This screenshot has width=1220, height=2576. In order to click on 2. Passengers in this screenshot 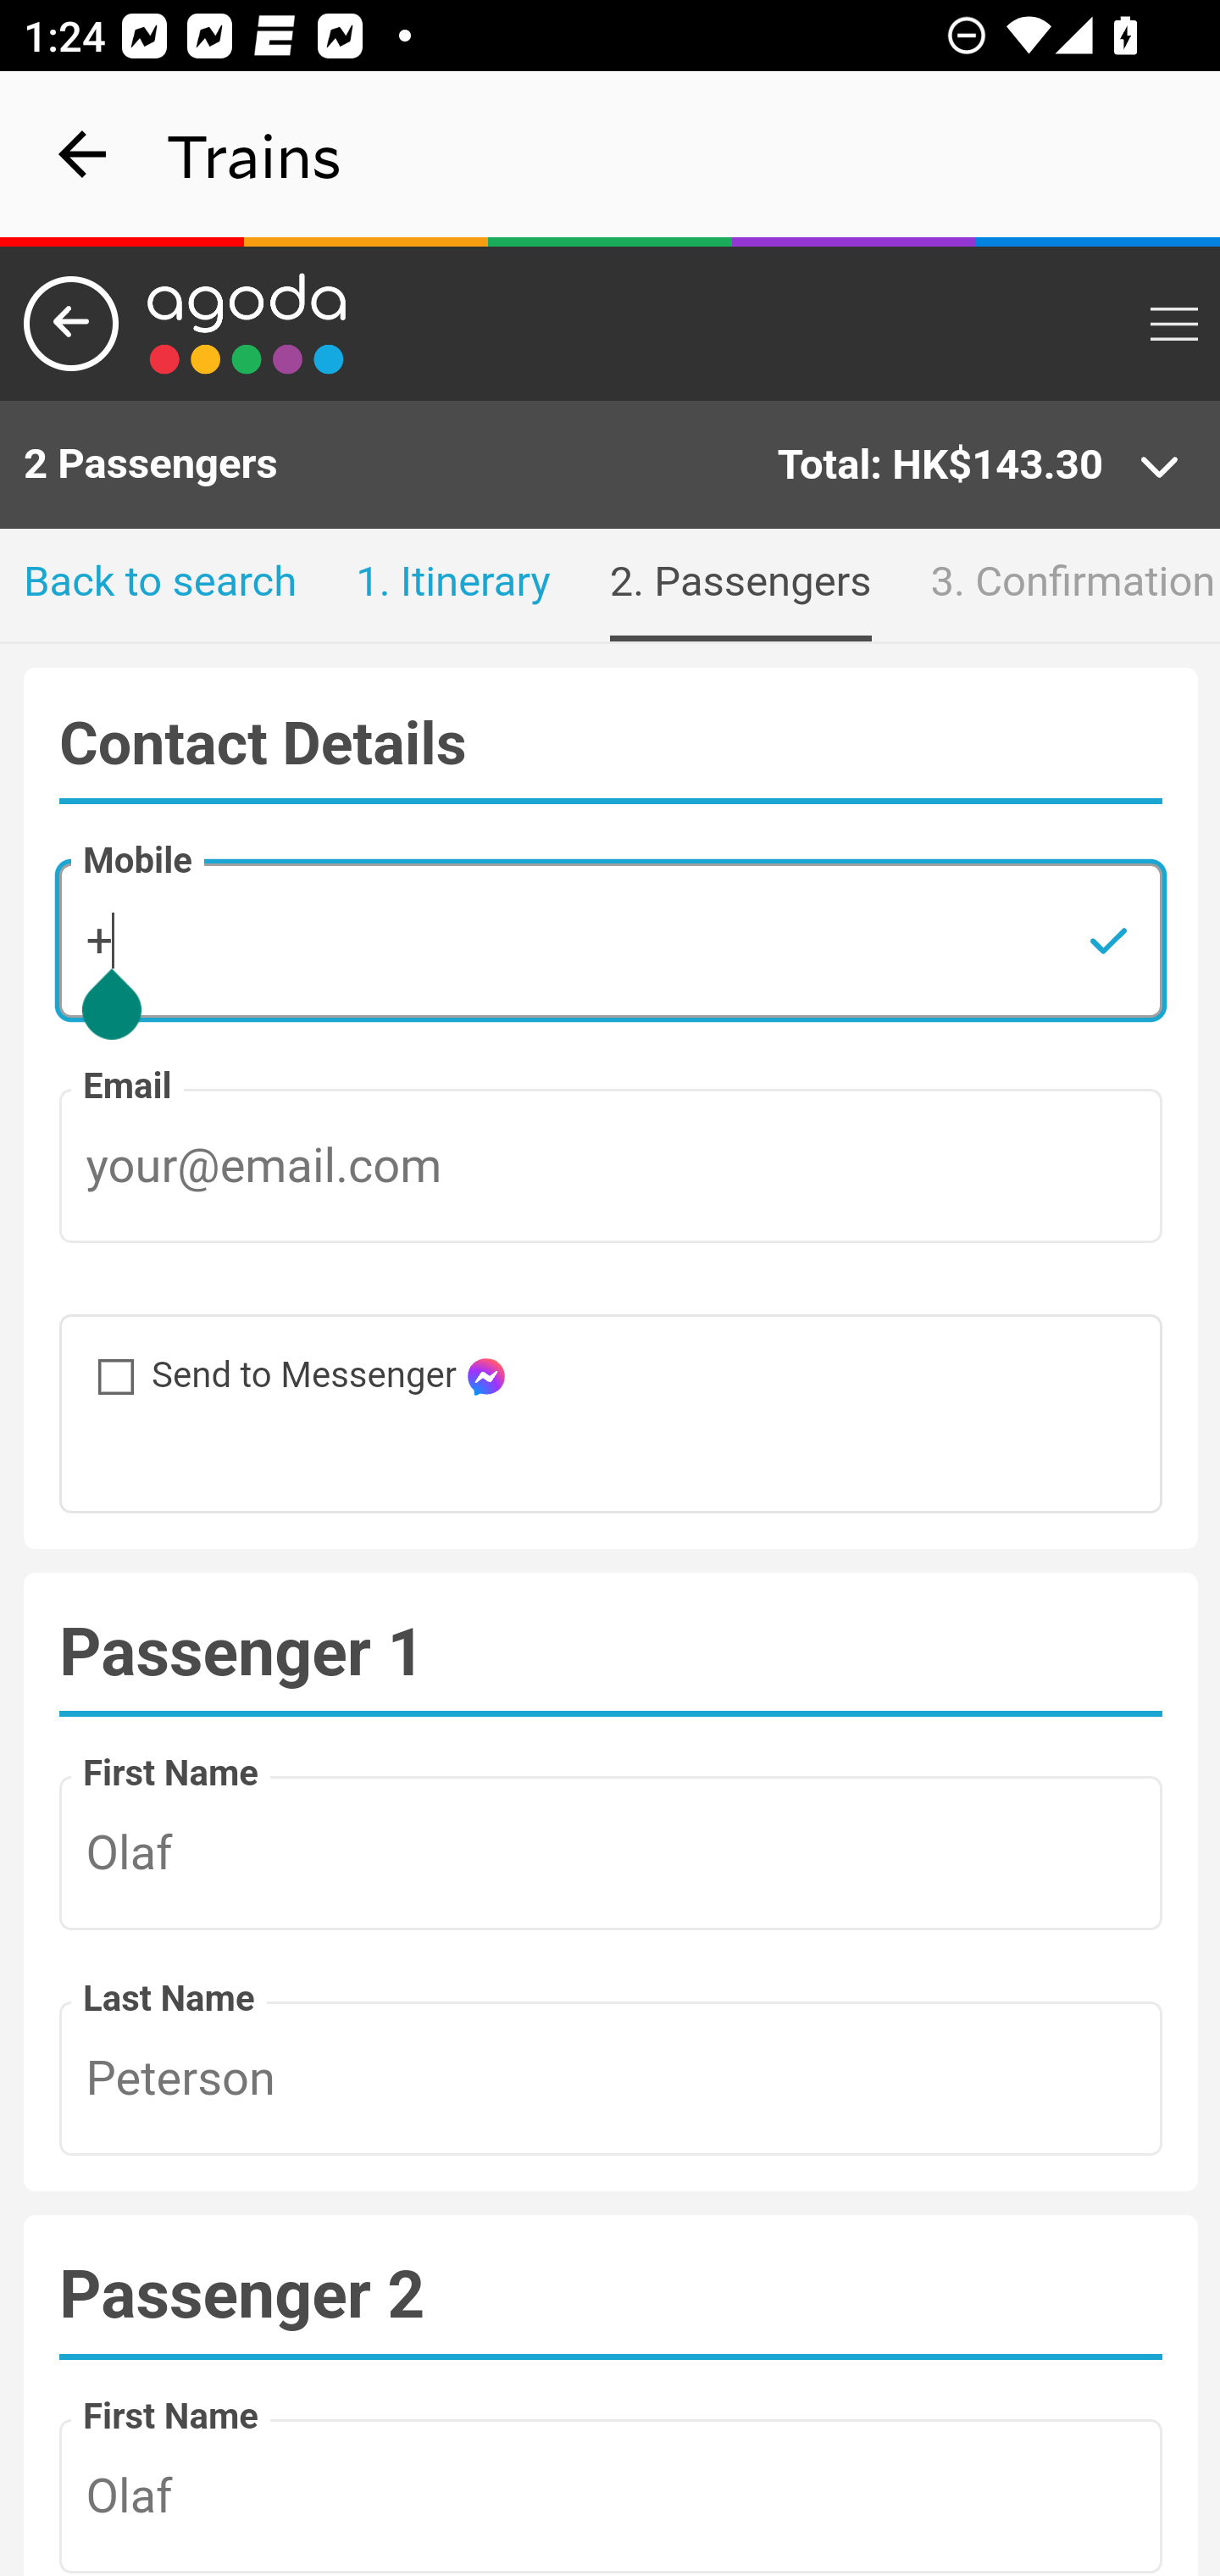, I will do `click(740, 585)`.